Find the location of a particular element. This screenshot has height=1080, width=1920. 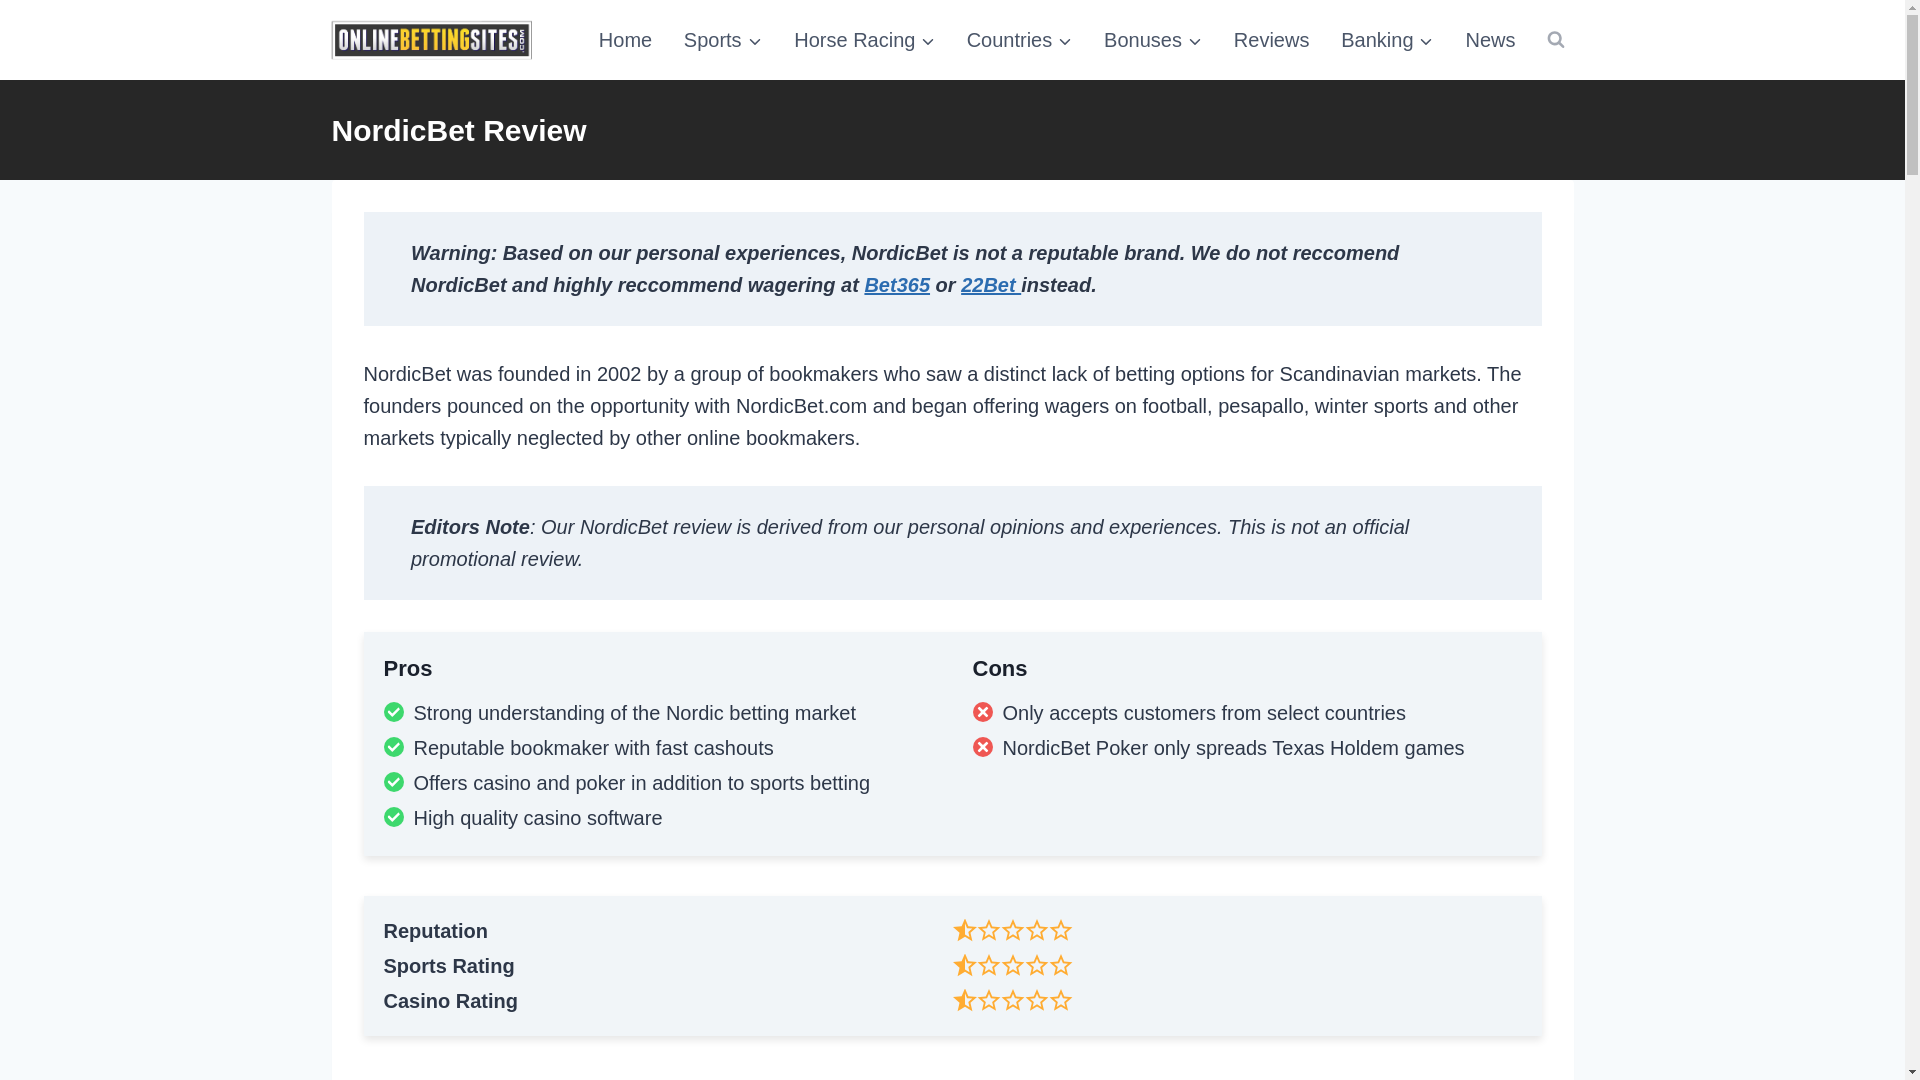

News is located at coordinates (1490, 40).